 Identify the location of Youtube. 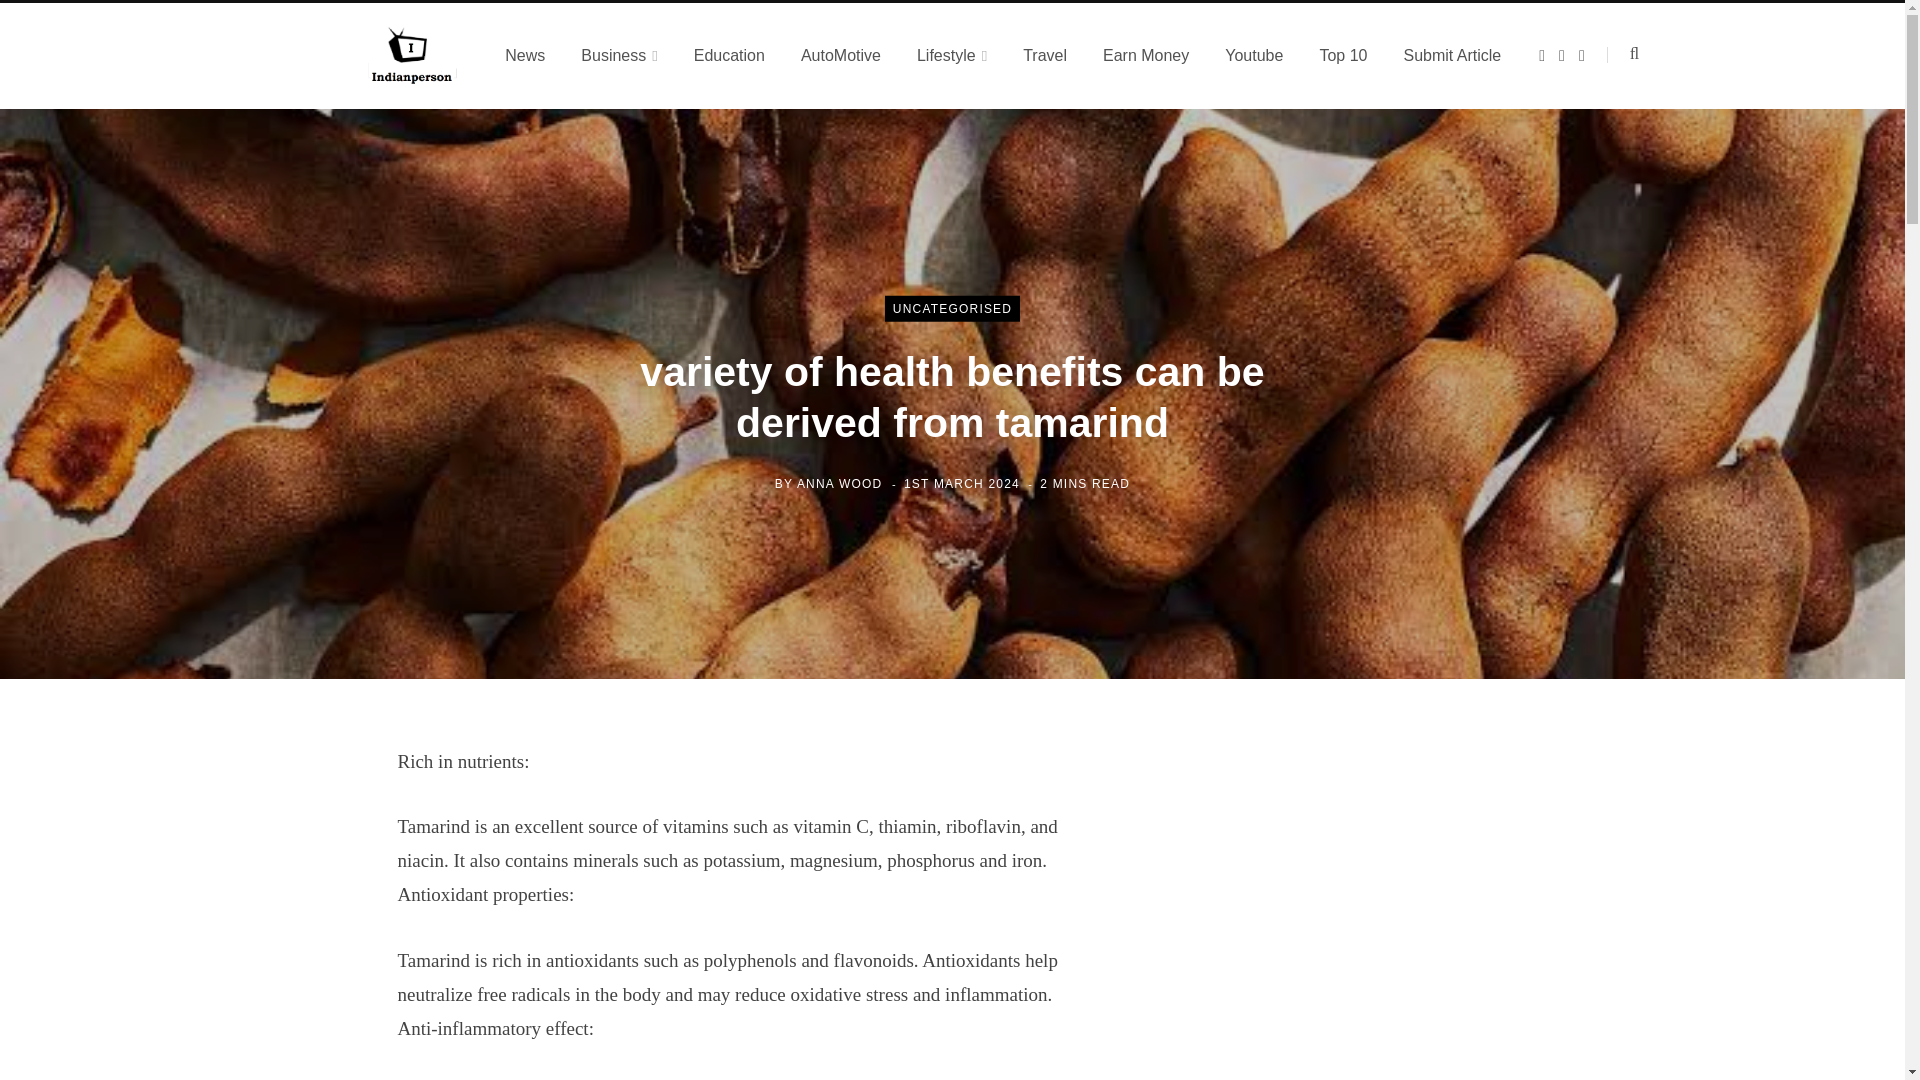
(1254, 55).